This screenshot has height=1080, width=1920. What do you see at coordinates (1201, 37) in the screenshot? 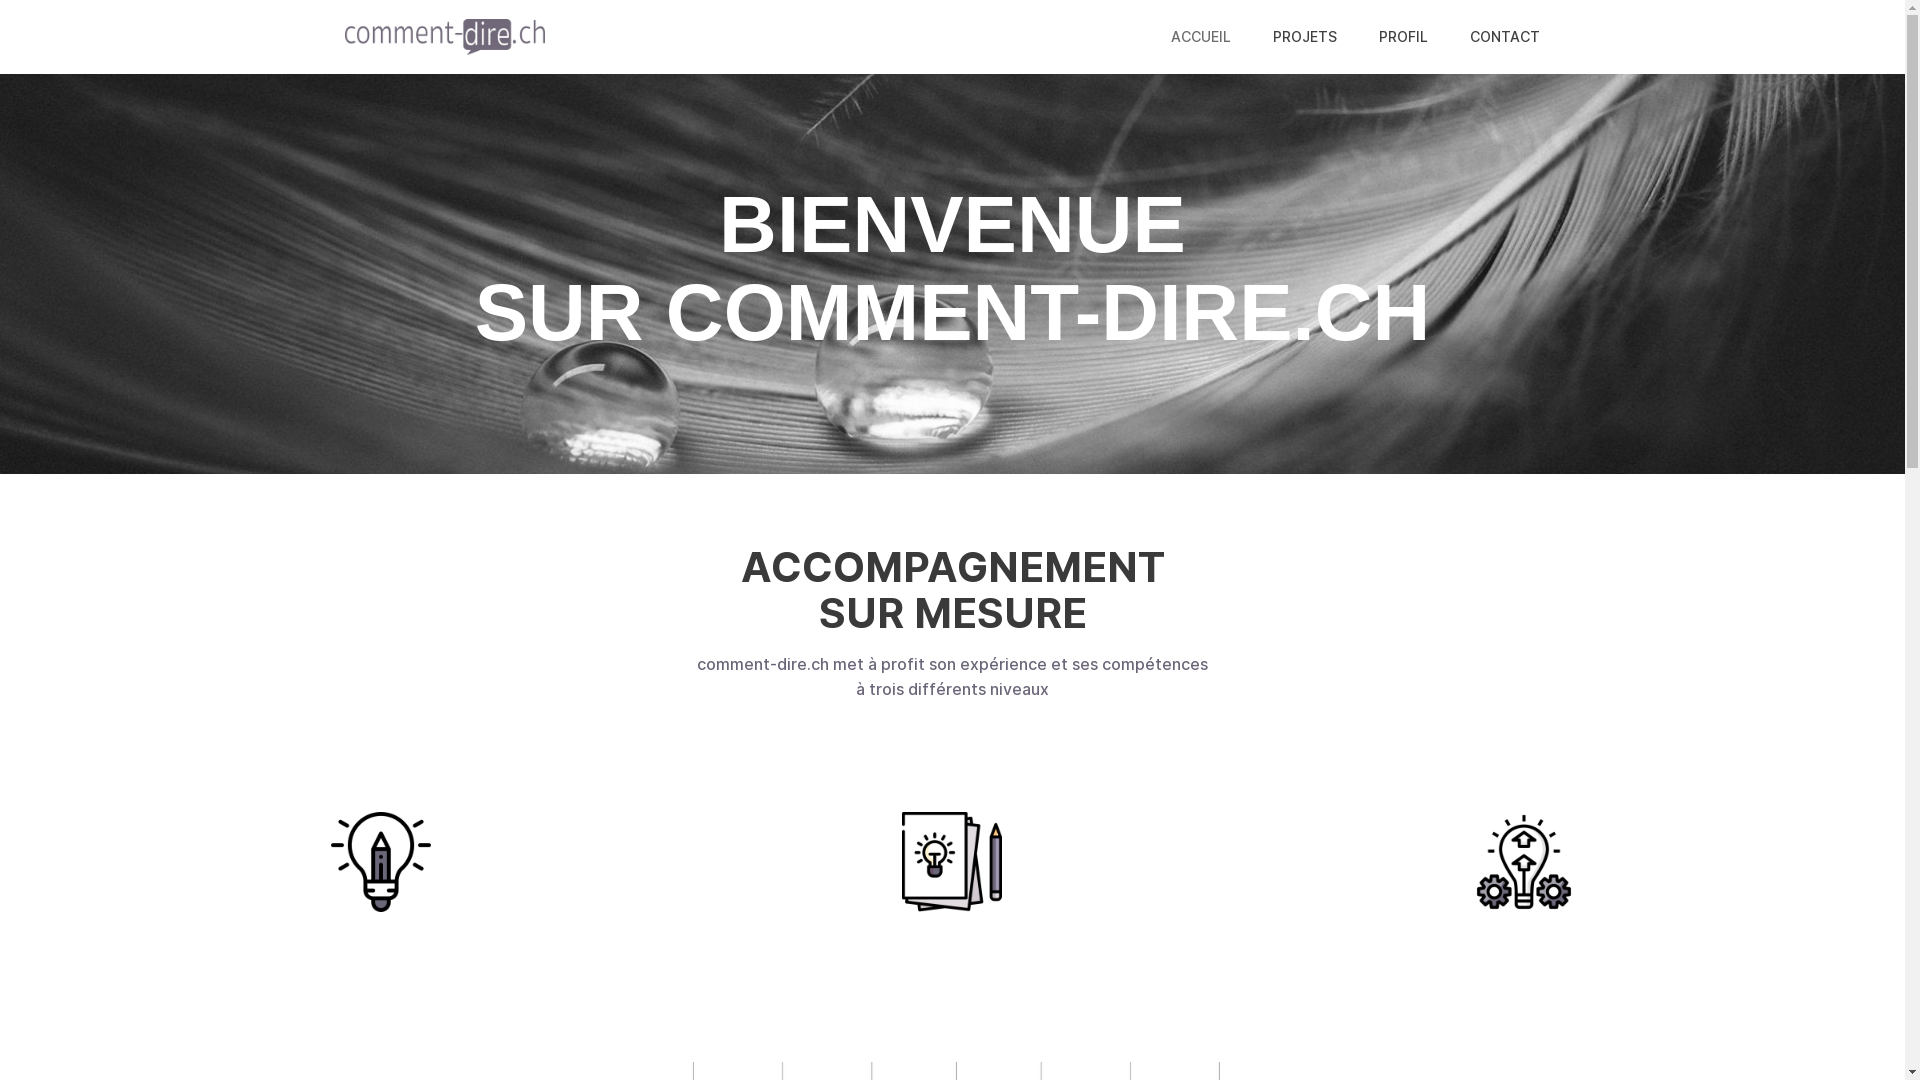
I see `ACCUEIL` at bounding box center [1201, 37].